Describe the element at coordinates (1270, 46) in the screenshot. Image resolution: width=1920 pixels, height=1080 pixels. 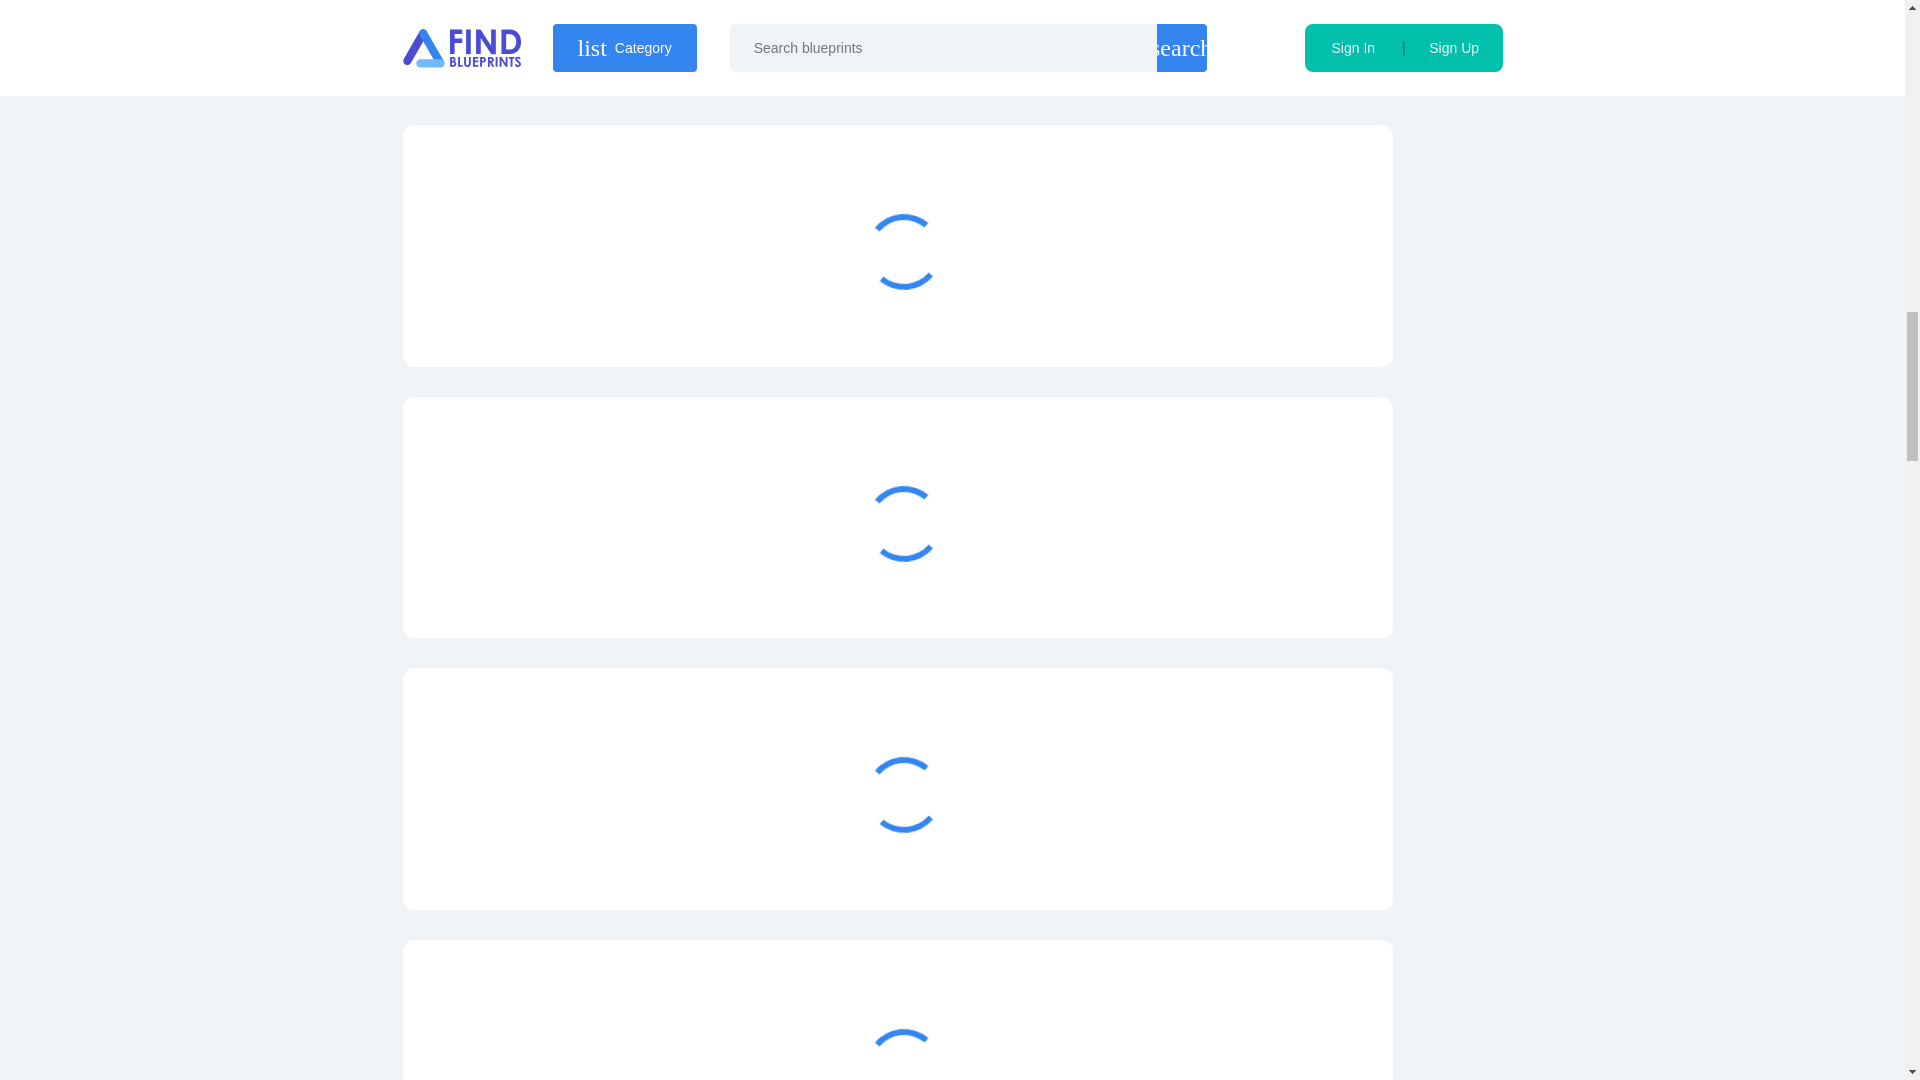
I see `More` at that location.